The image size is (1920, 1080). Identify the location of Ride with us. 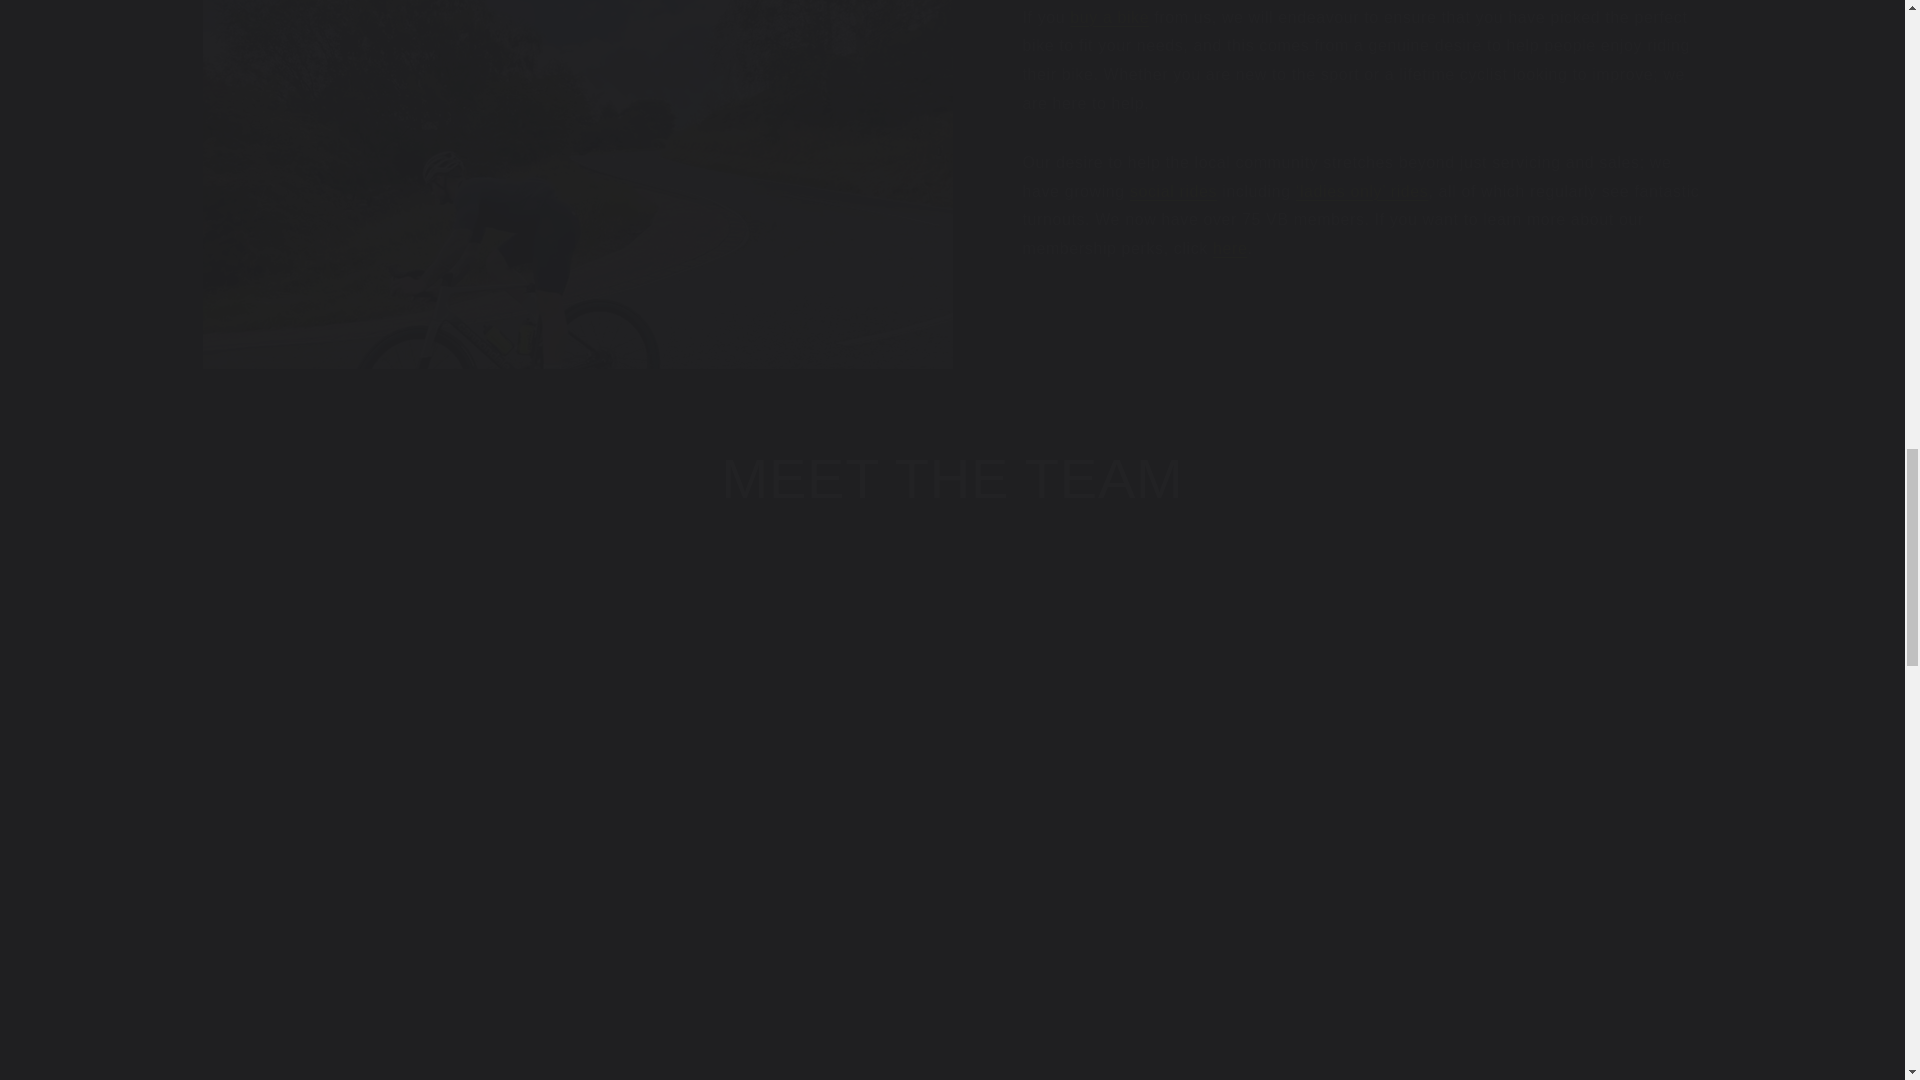
(1362, 190).